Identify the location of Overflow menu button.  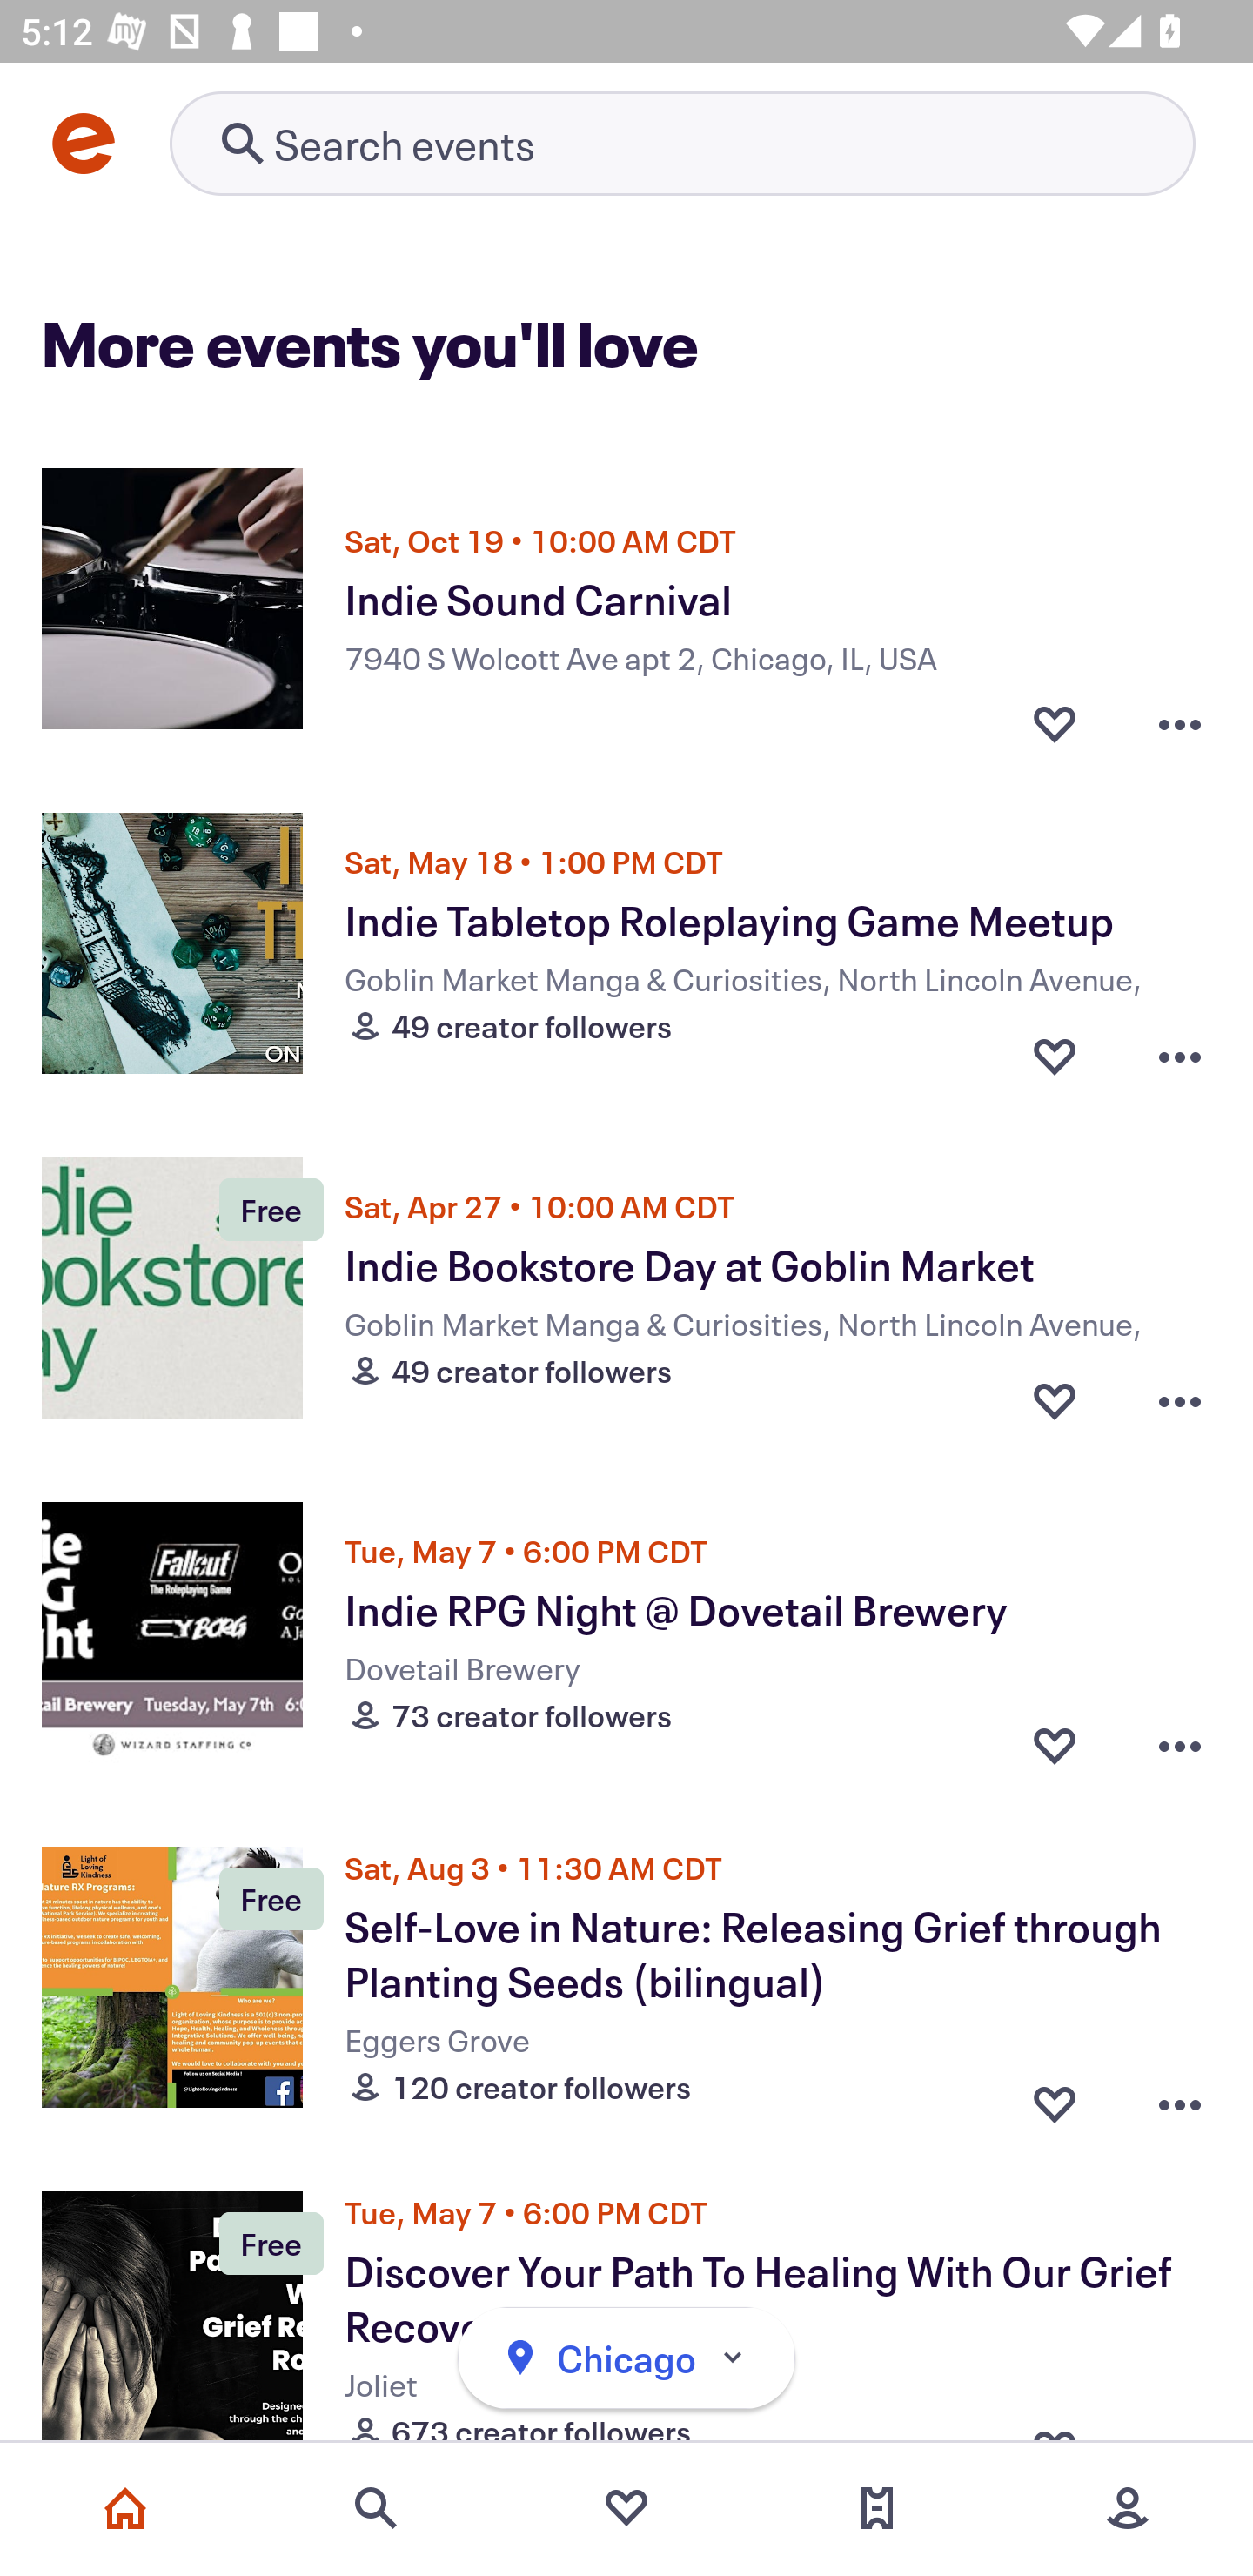
(1180, 1399).